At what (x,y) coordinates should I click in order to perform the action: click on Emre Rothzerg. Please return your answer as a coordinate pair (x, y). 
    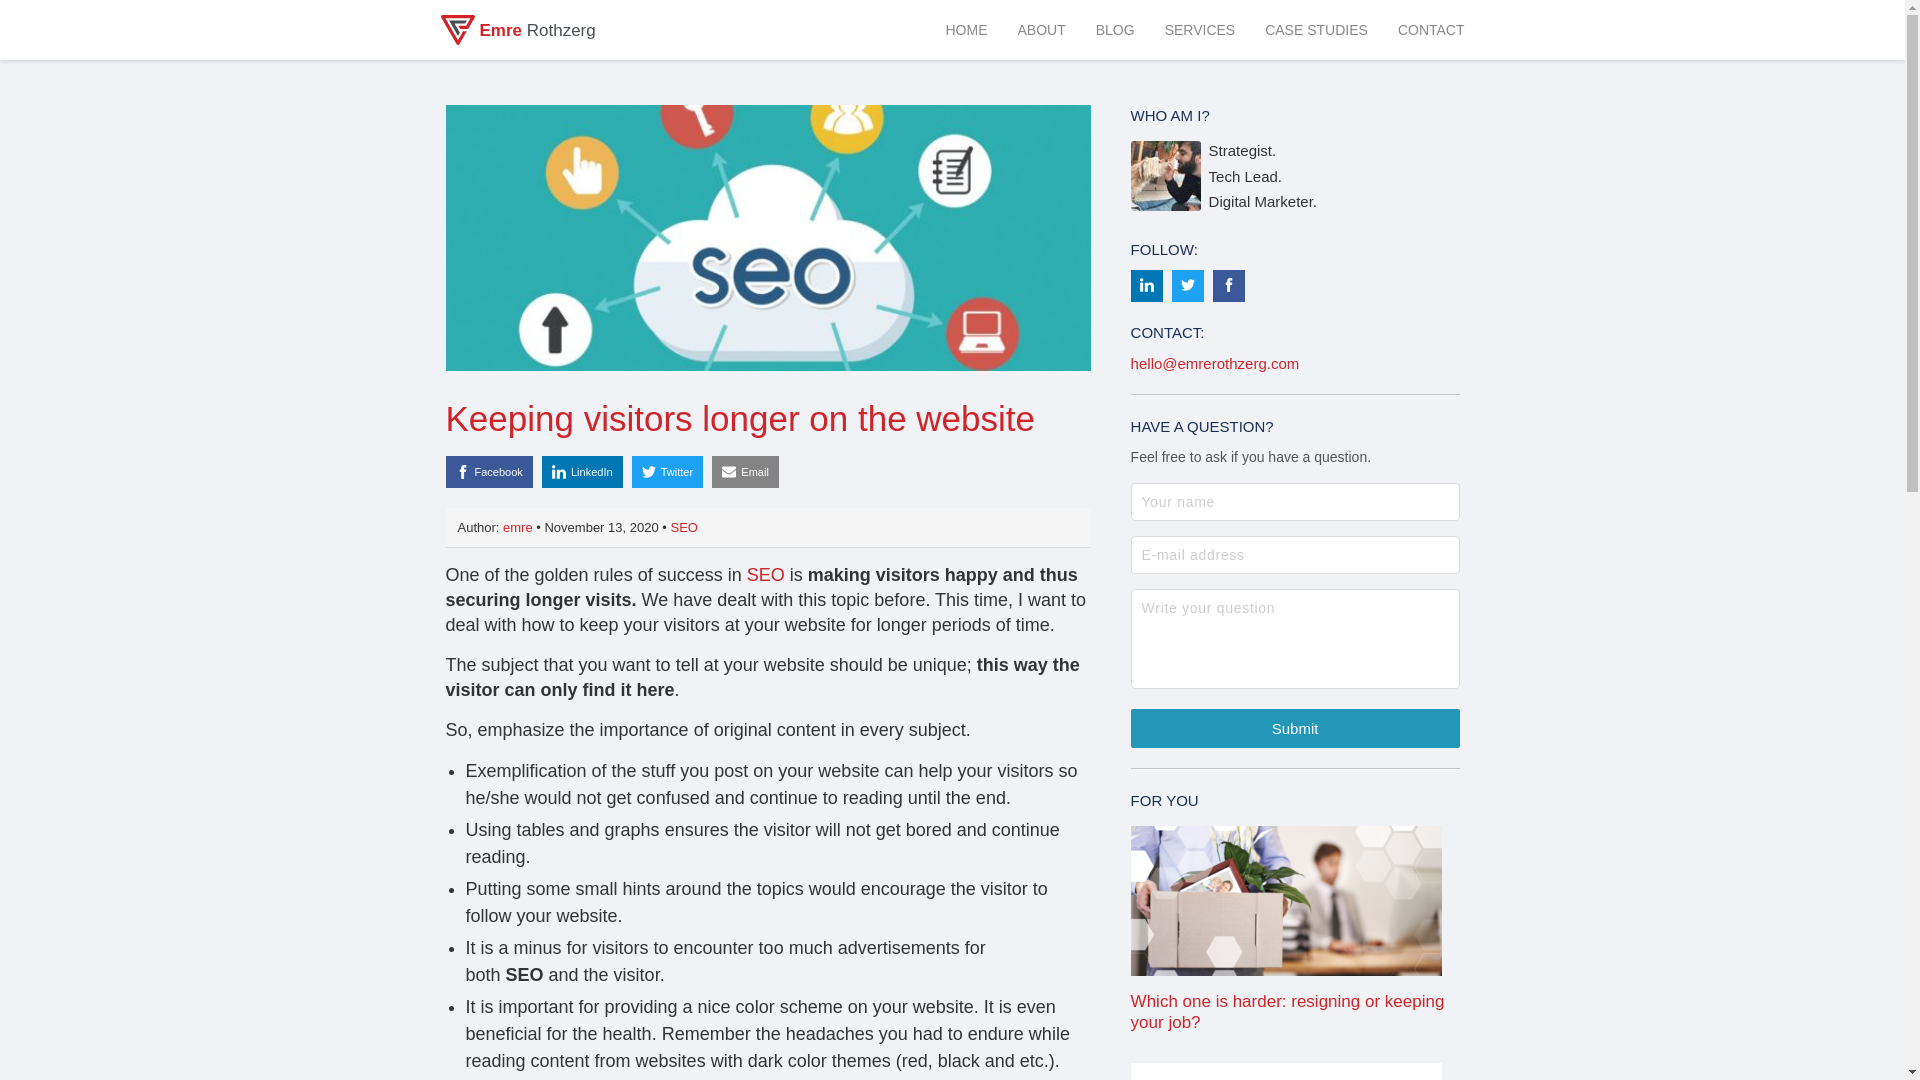
    Looking at the image, I should click on (518, 30).